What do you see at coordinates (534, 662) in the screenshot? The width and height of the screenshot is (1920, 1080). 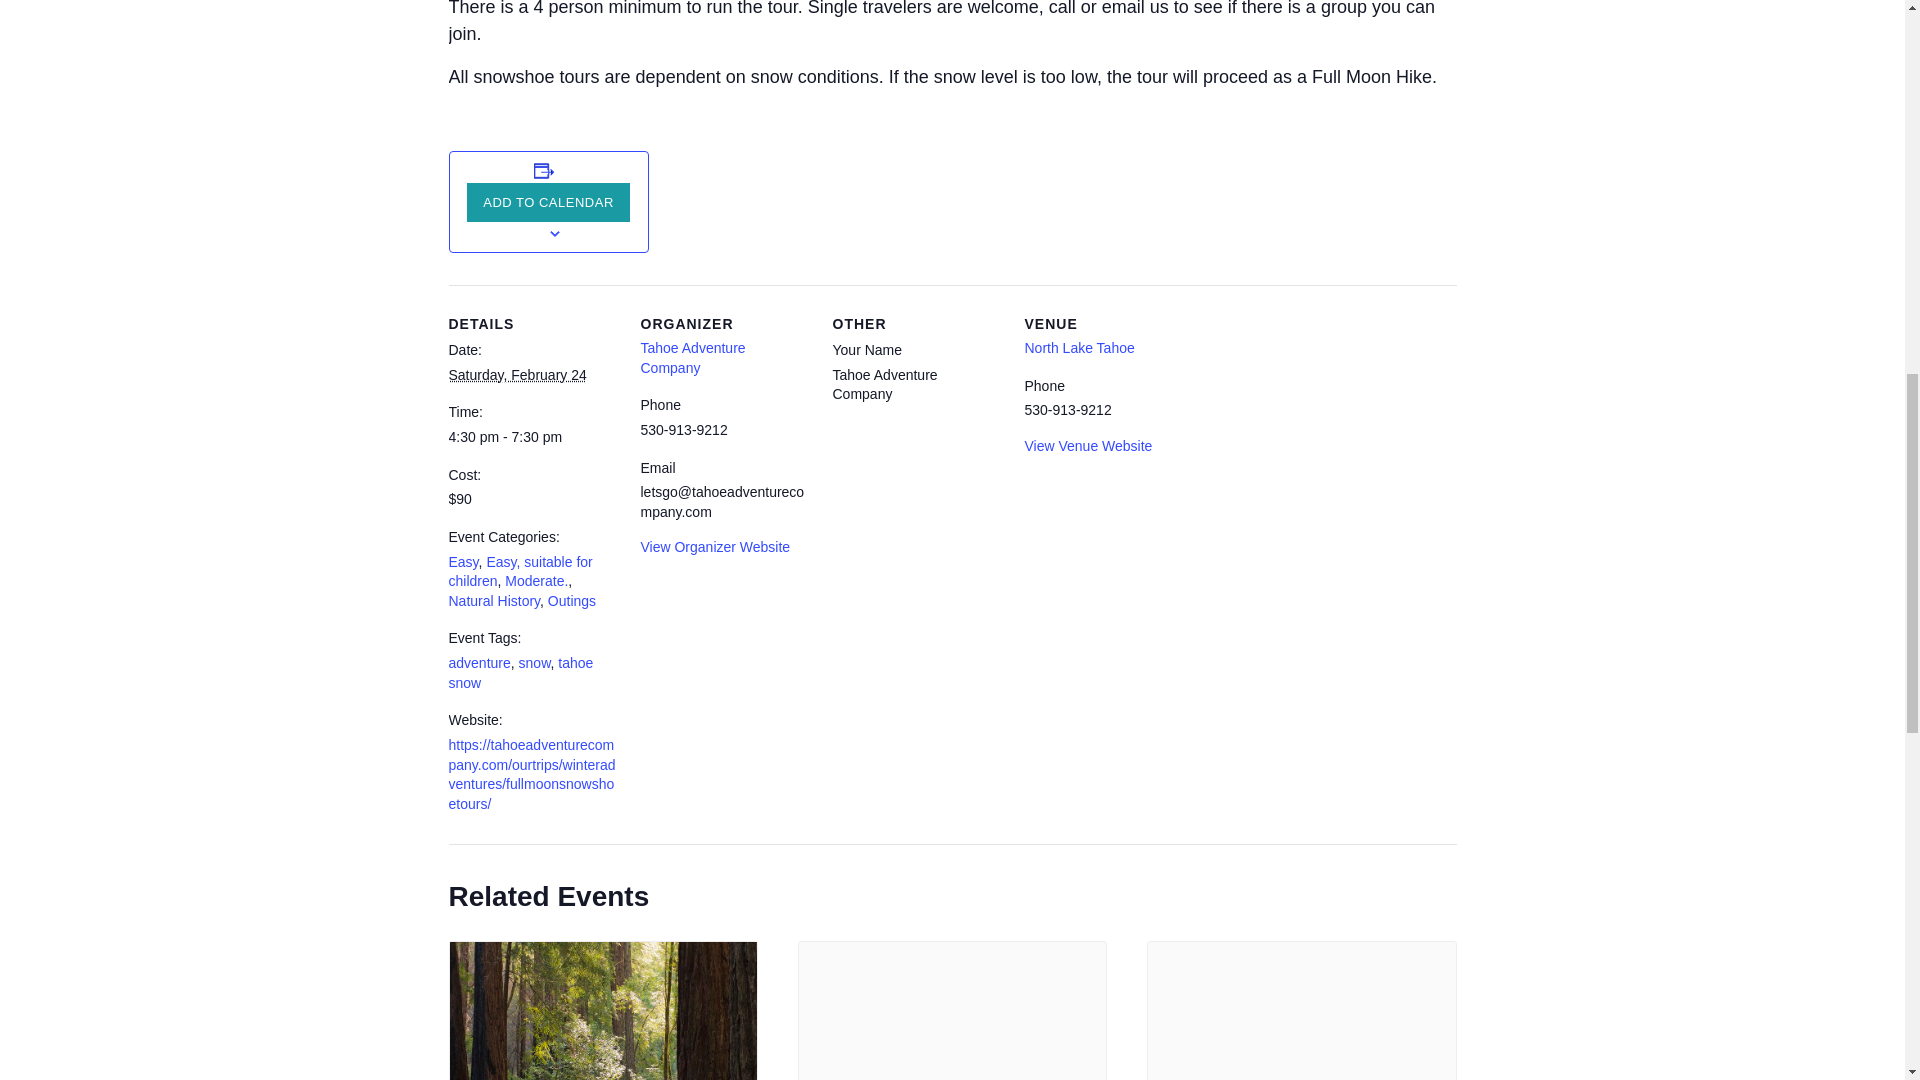 I see `snow` at bounding box center [534, 662].